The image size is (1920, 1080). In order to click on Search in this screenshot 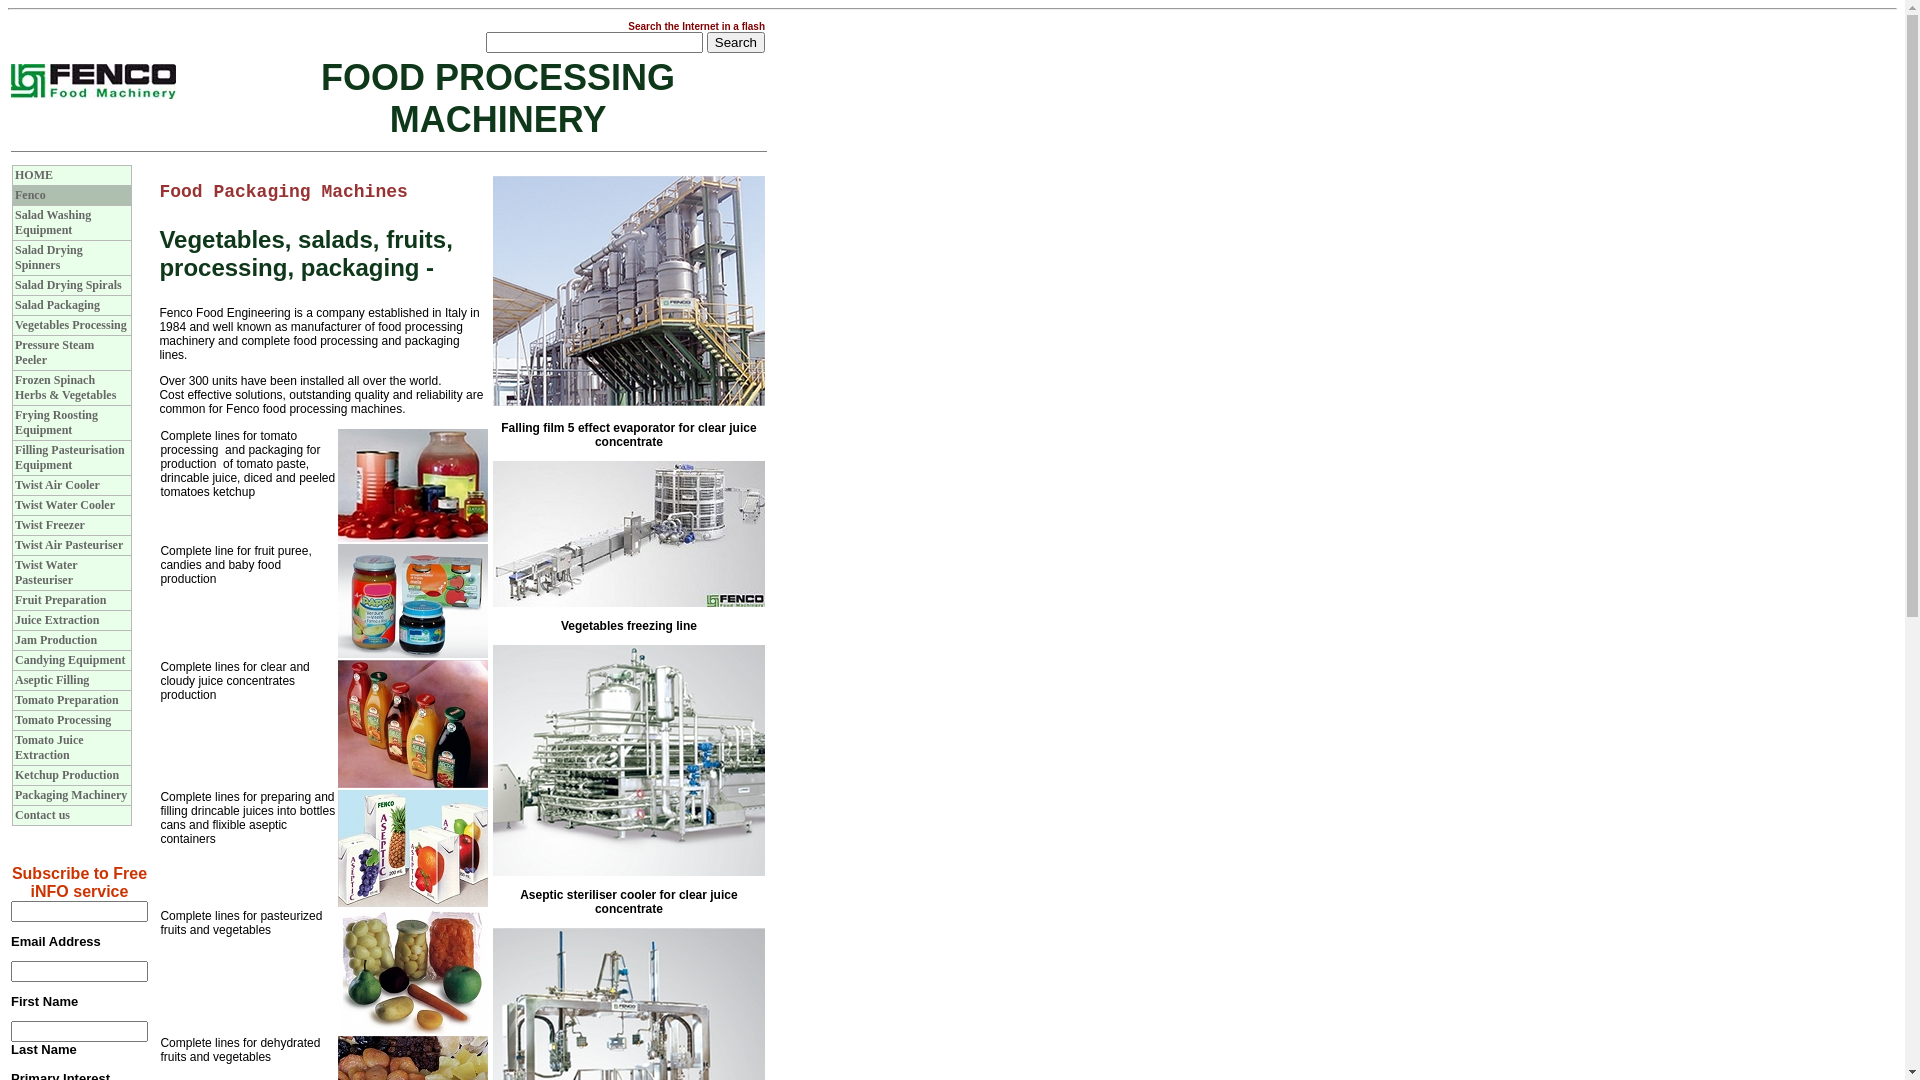, I will do `click(736, 42)`.